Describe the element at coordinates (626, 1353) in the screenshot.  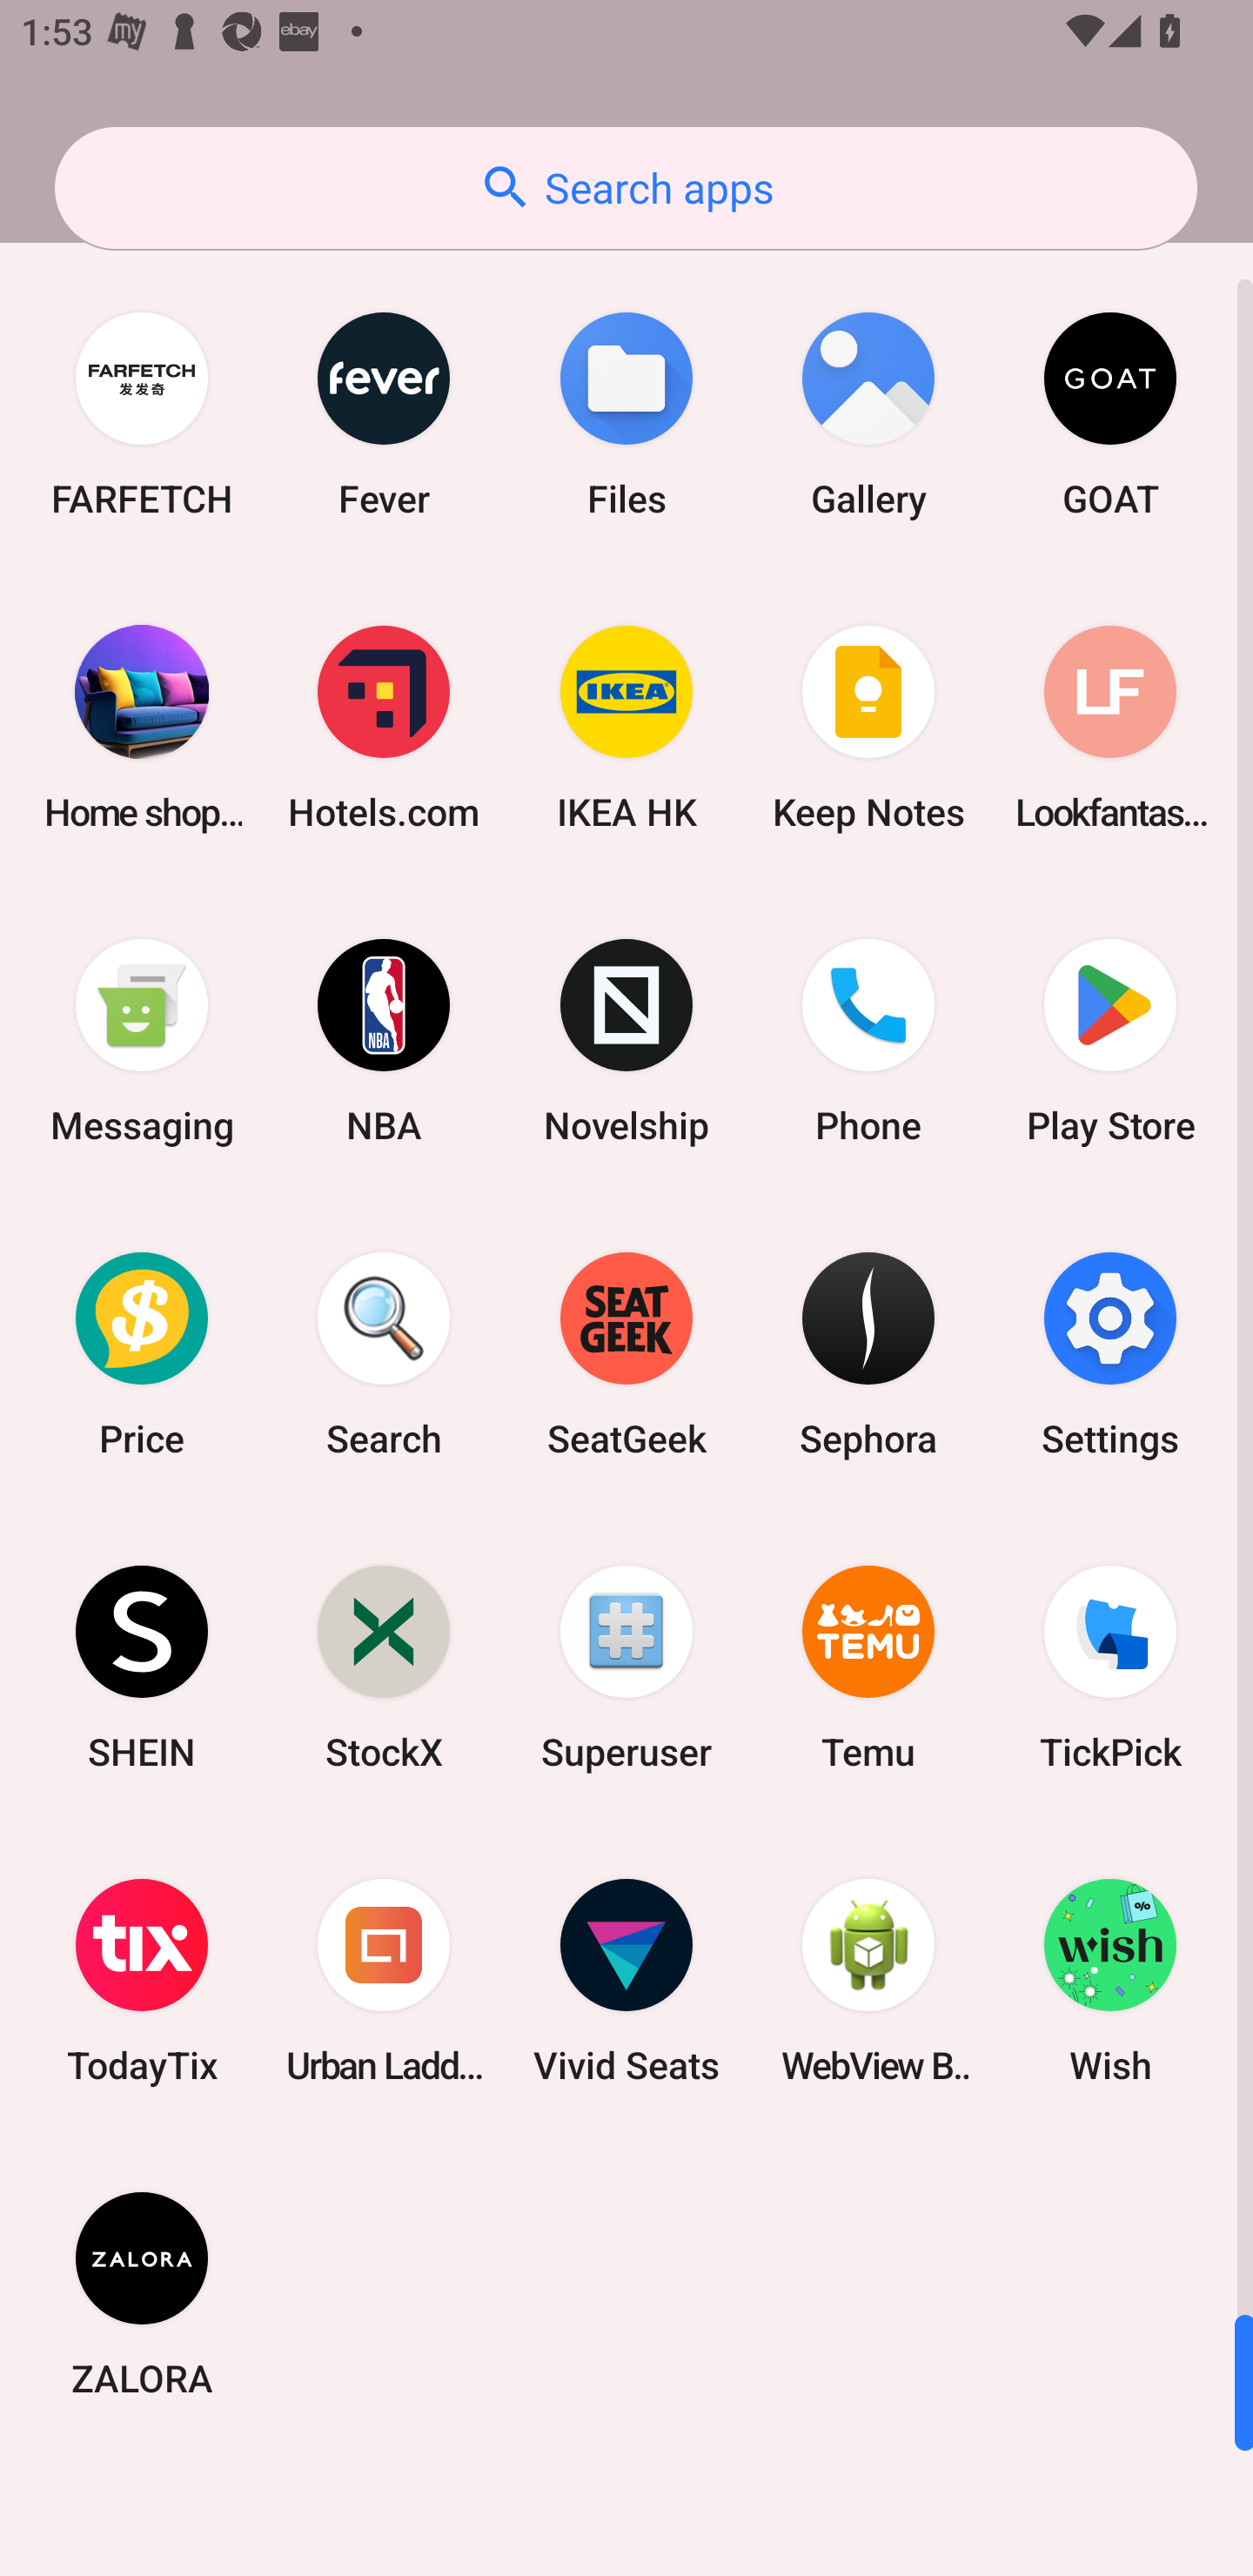
I see `SeatGeek` at that location.